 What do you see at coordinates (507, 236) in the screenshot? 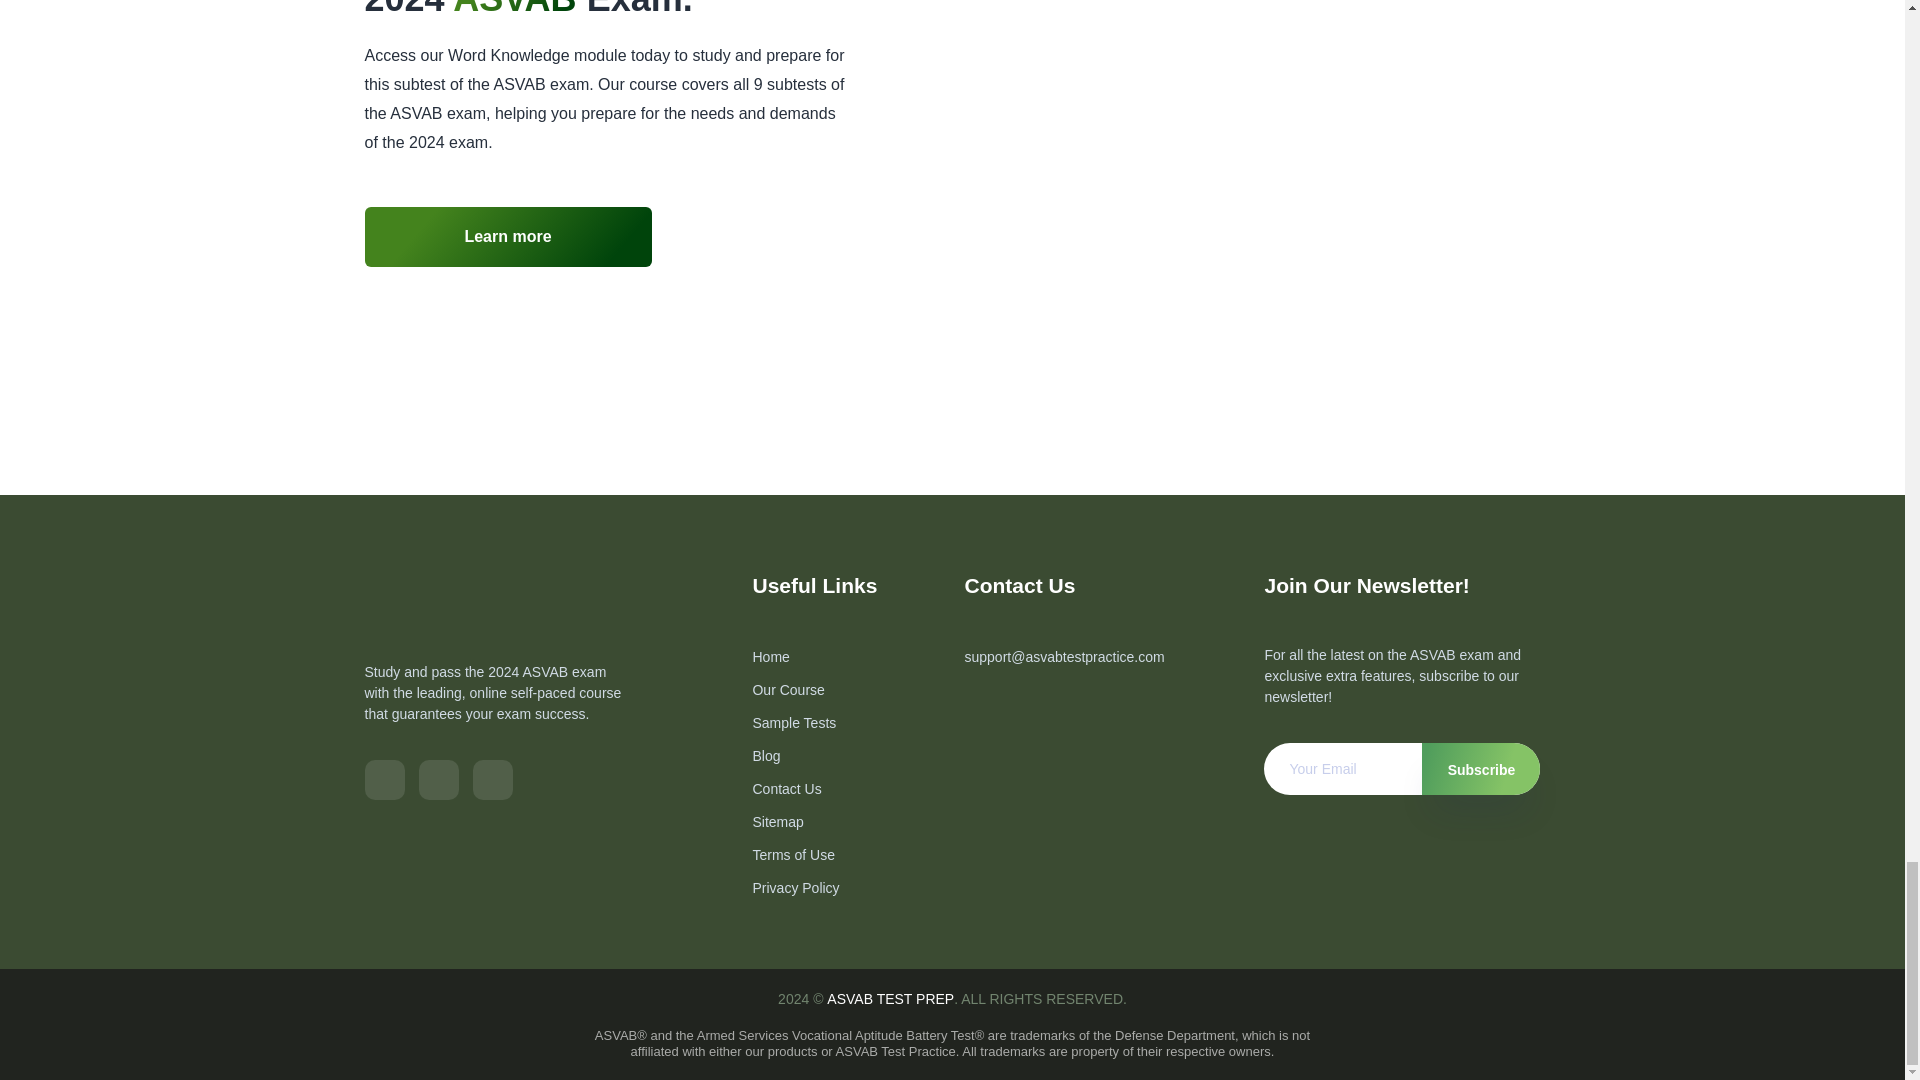
I see `Learn more` at bounding box center [507, 236].